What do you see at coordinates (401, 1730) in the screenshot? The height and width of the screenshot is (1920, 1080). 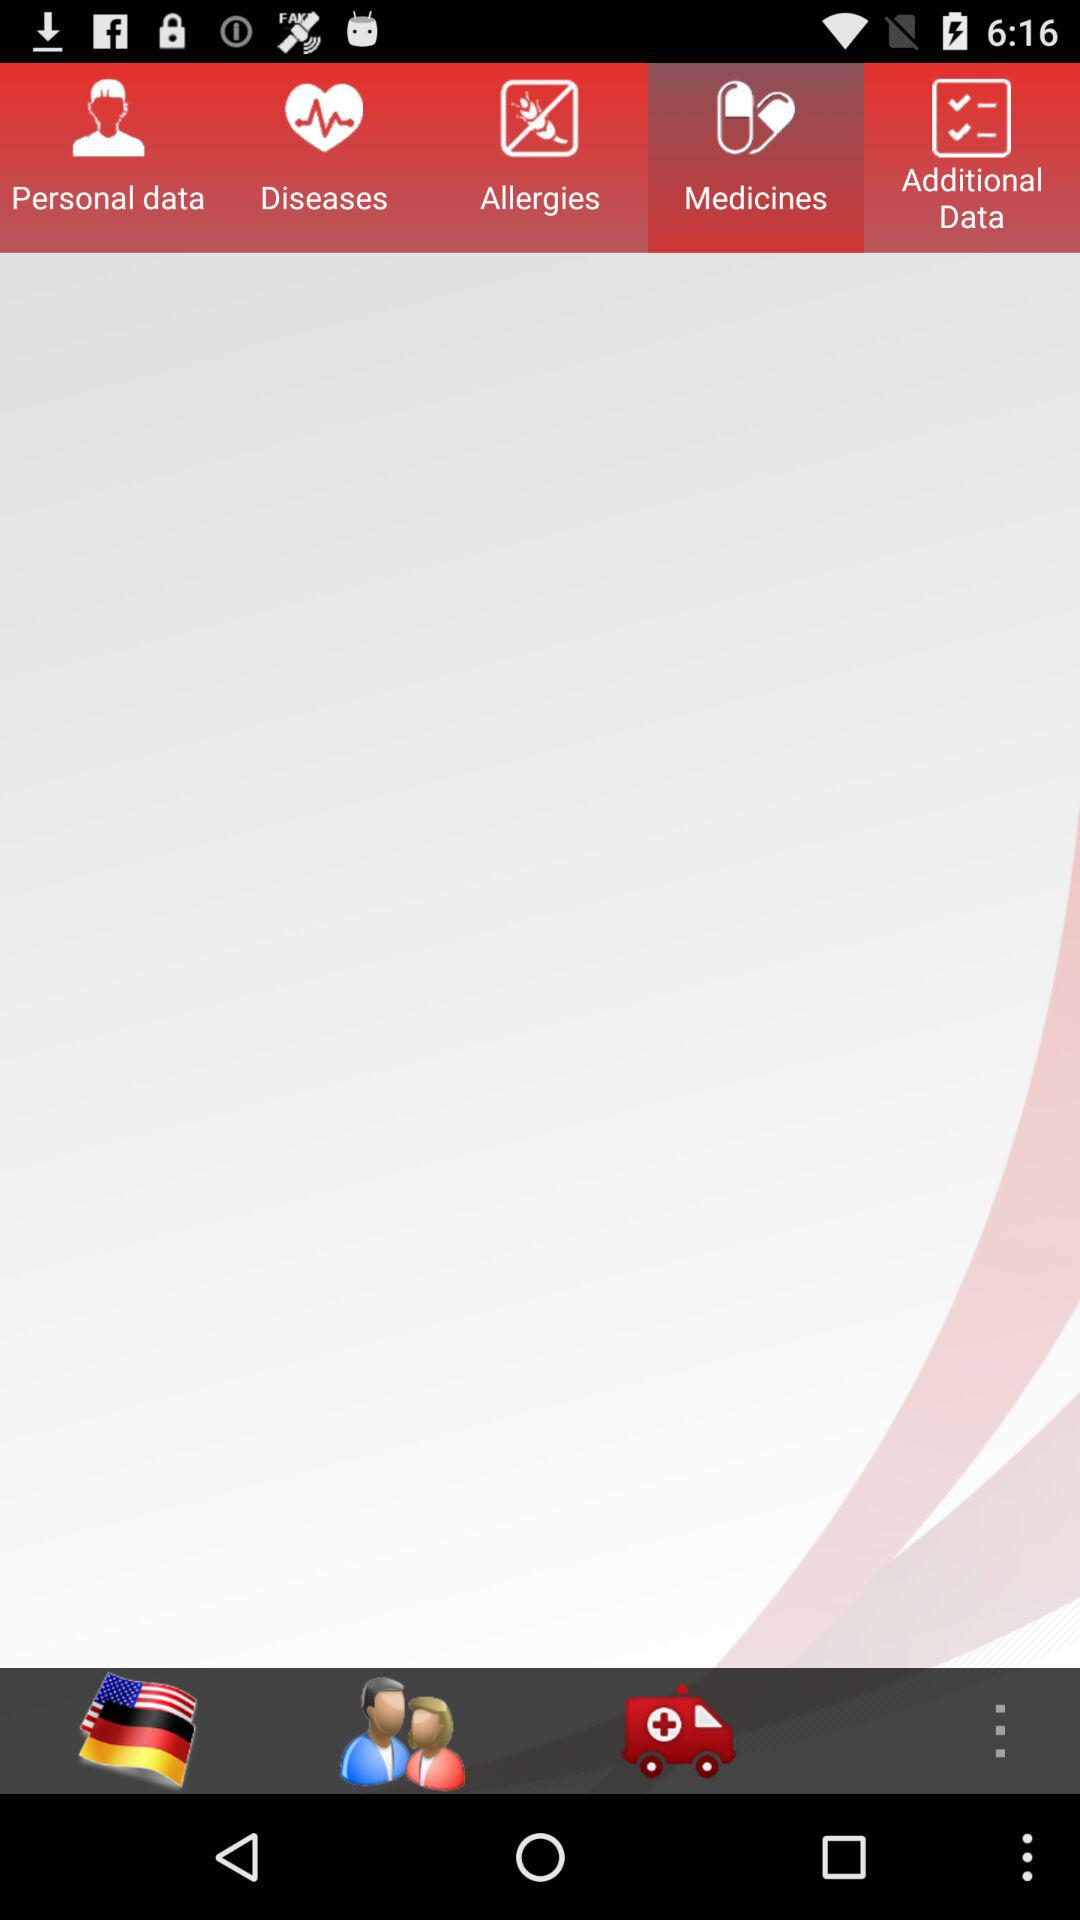 I see `launch the item below the diseases` at bounding box center [401, 1730].